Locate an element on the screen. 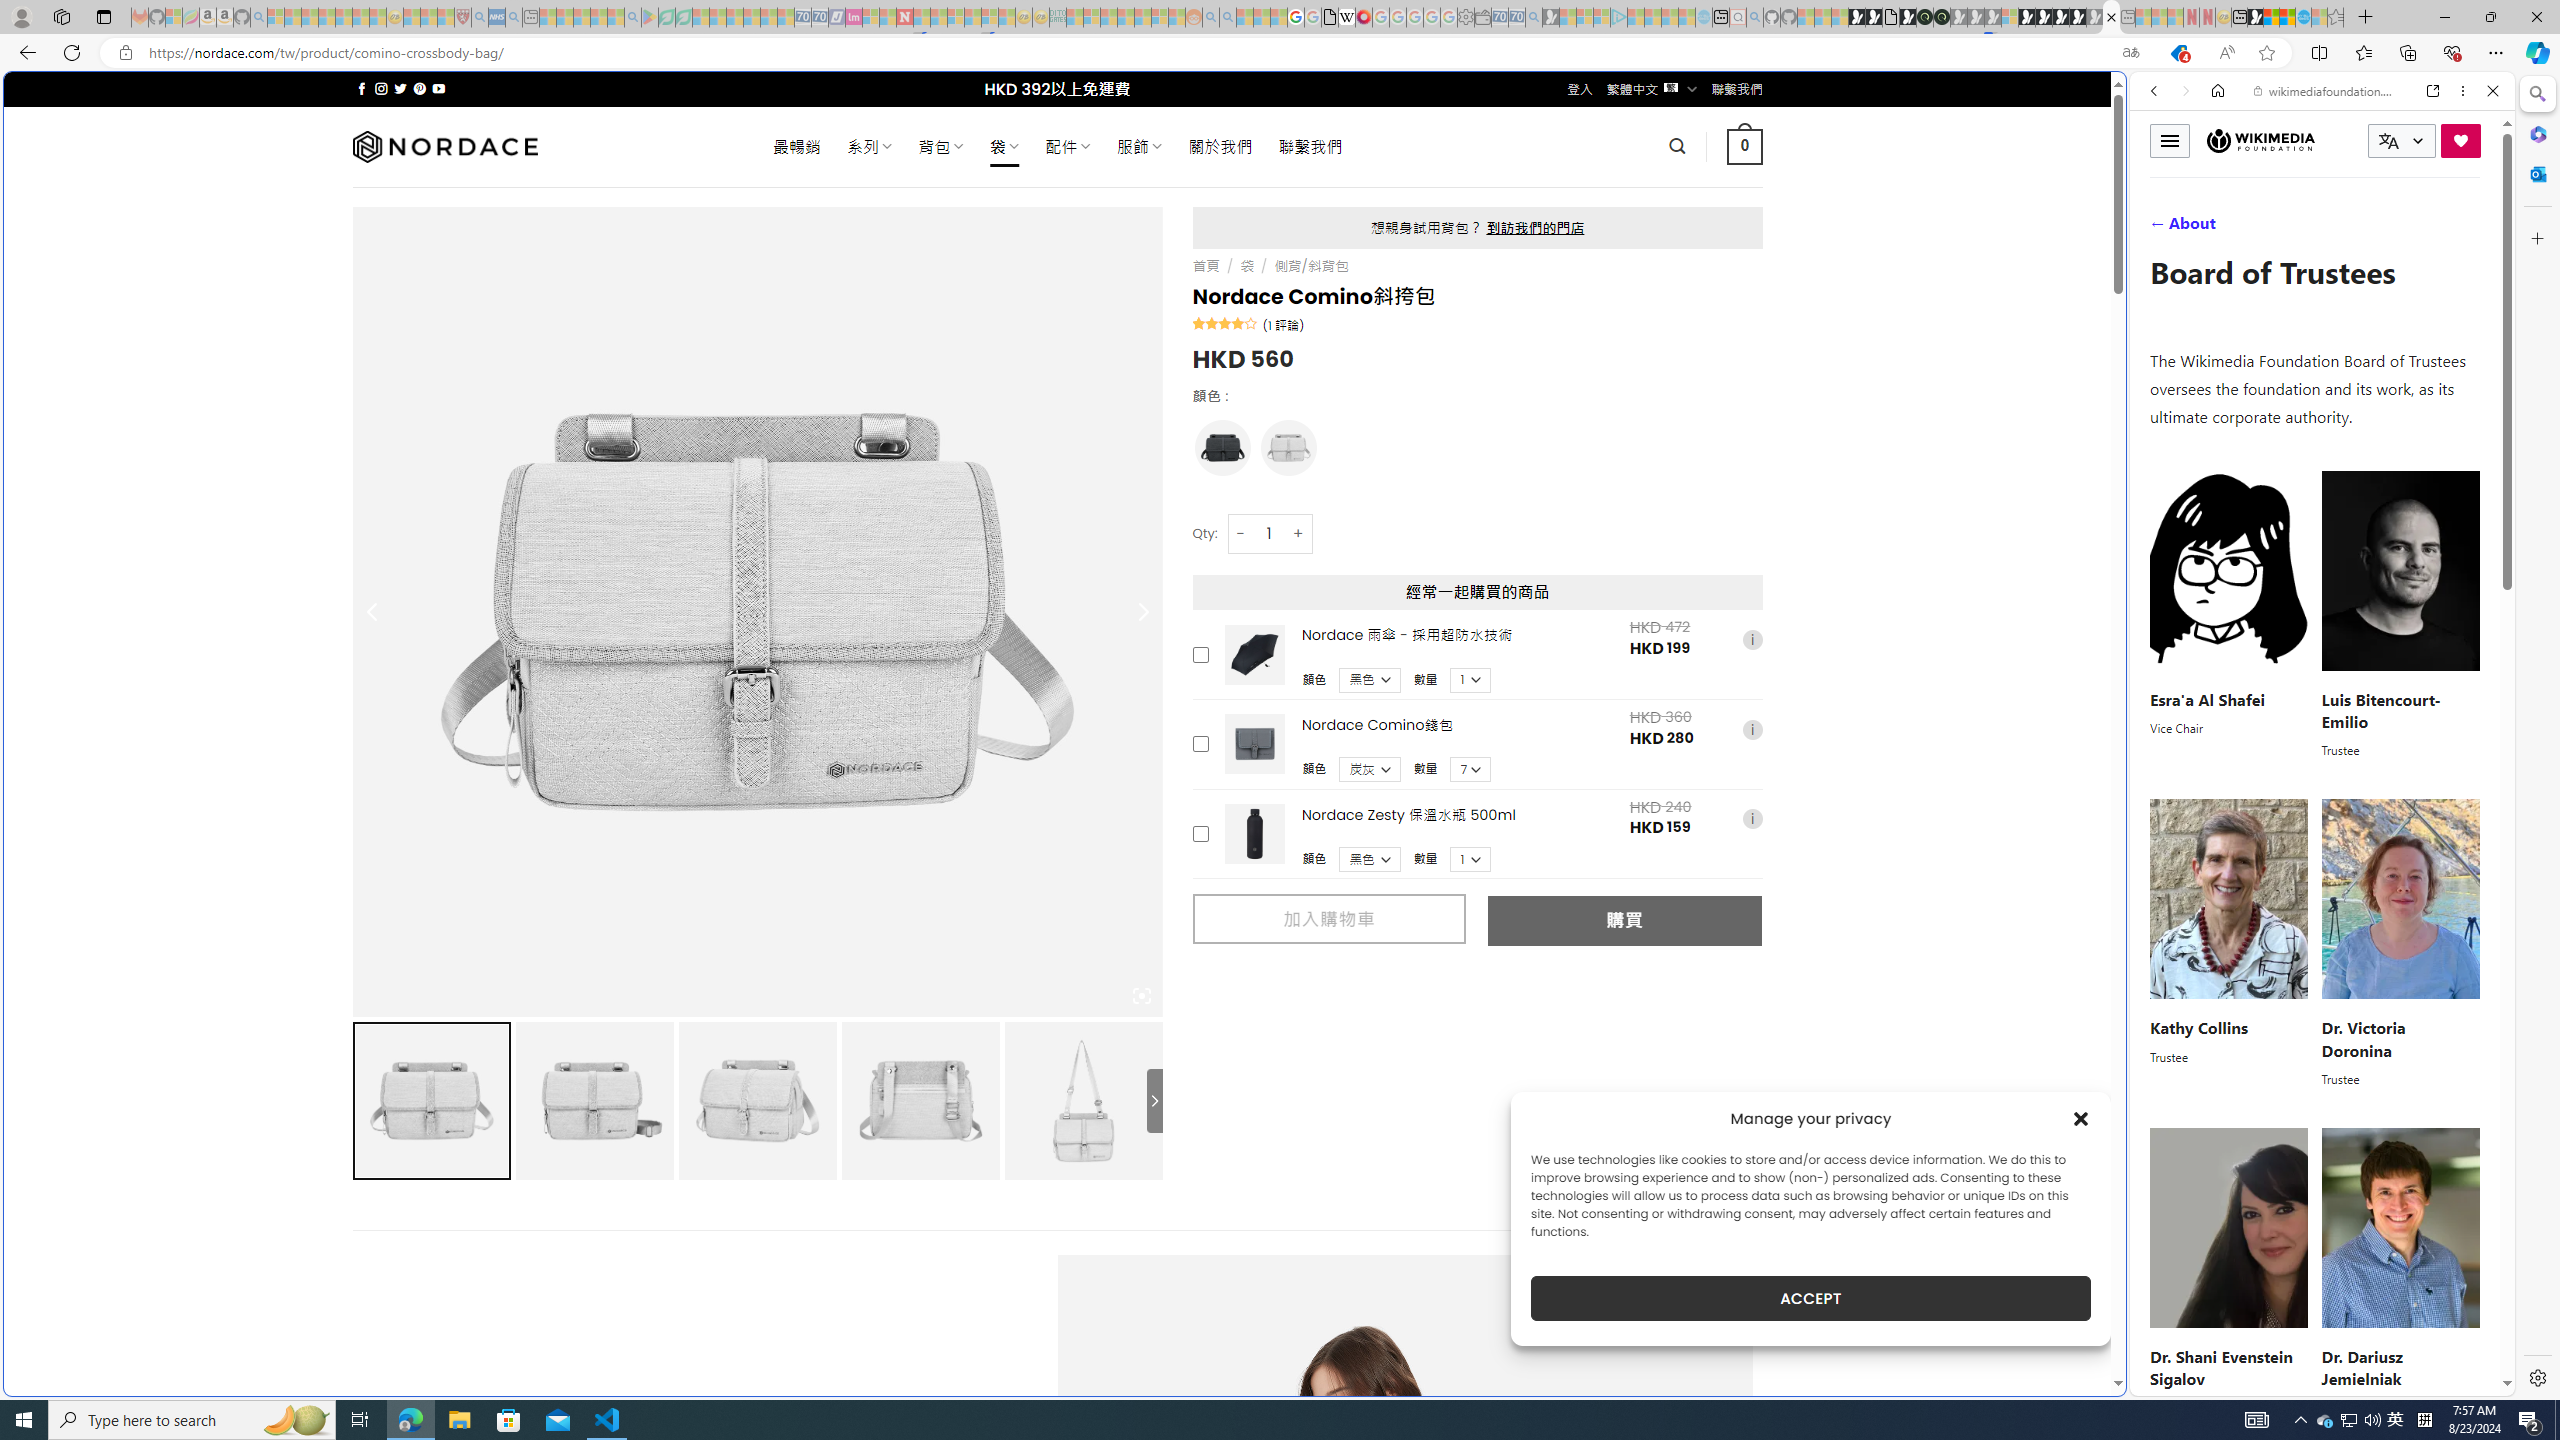 The height and width of the screenshot is (1440, 2560). Wikimedia Foundation is located at coordinates (2260, 140).